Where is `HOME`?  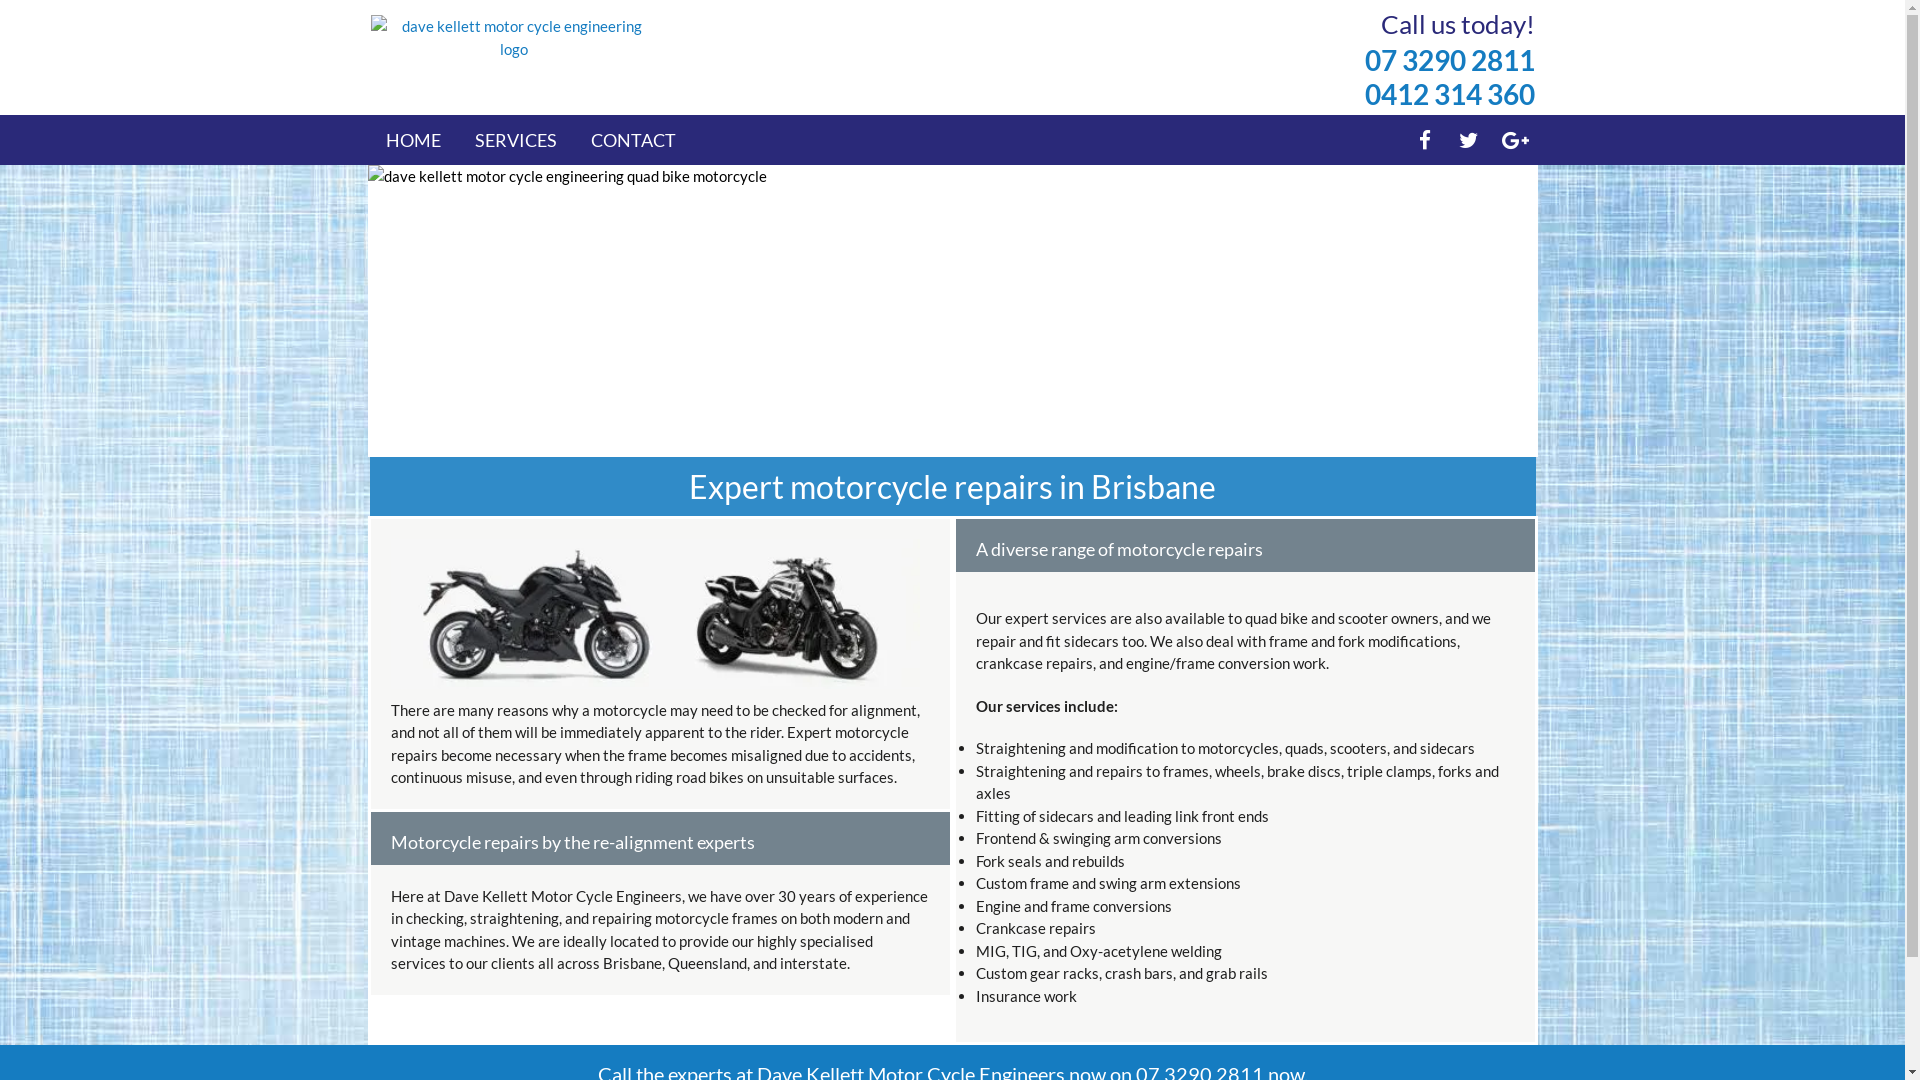
HOME is located at coordinates (414, 140).